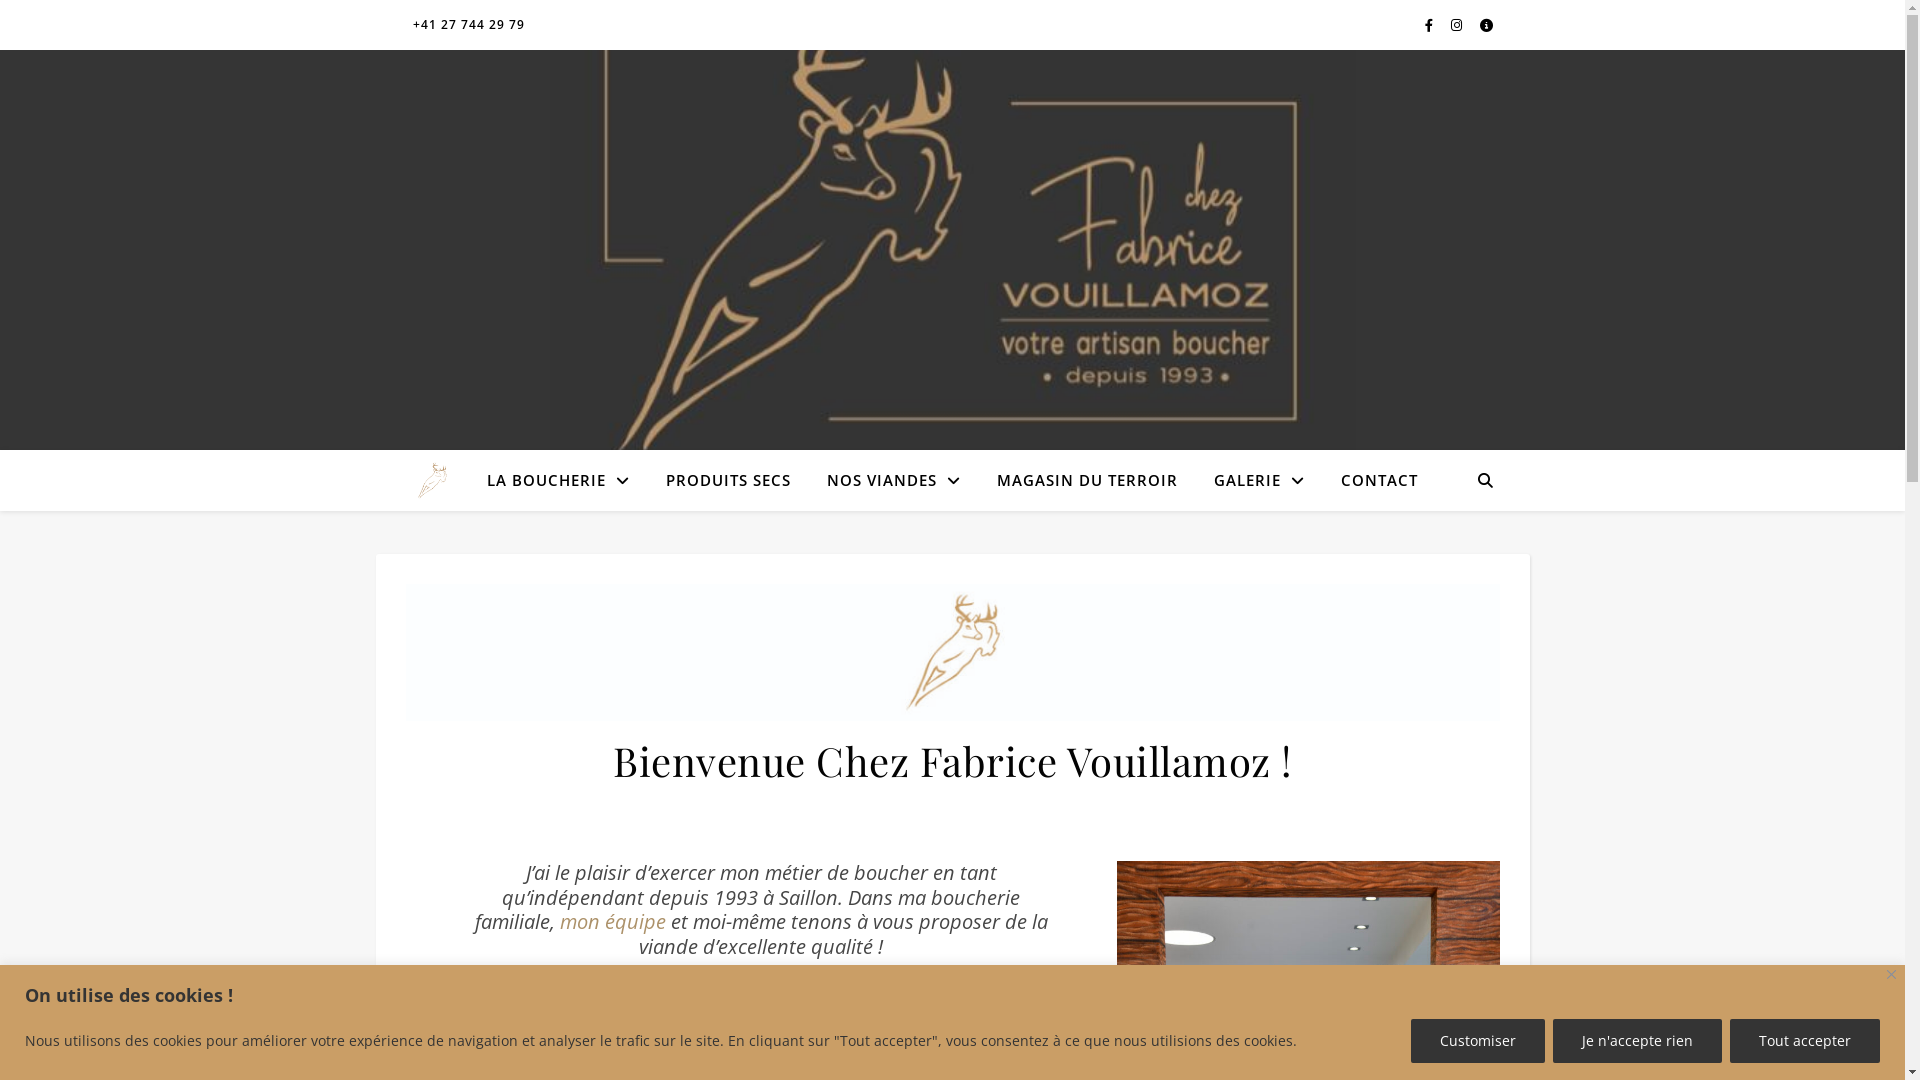 This screenshot has width=1920, height=1080. What do you see at coordinates (728, 480) in the screenshot?
I see `PRODUITS SECS` at bounding box center [728, 480].